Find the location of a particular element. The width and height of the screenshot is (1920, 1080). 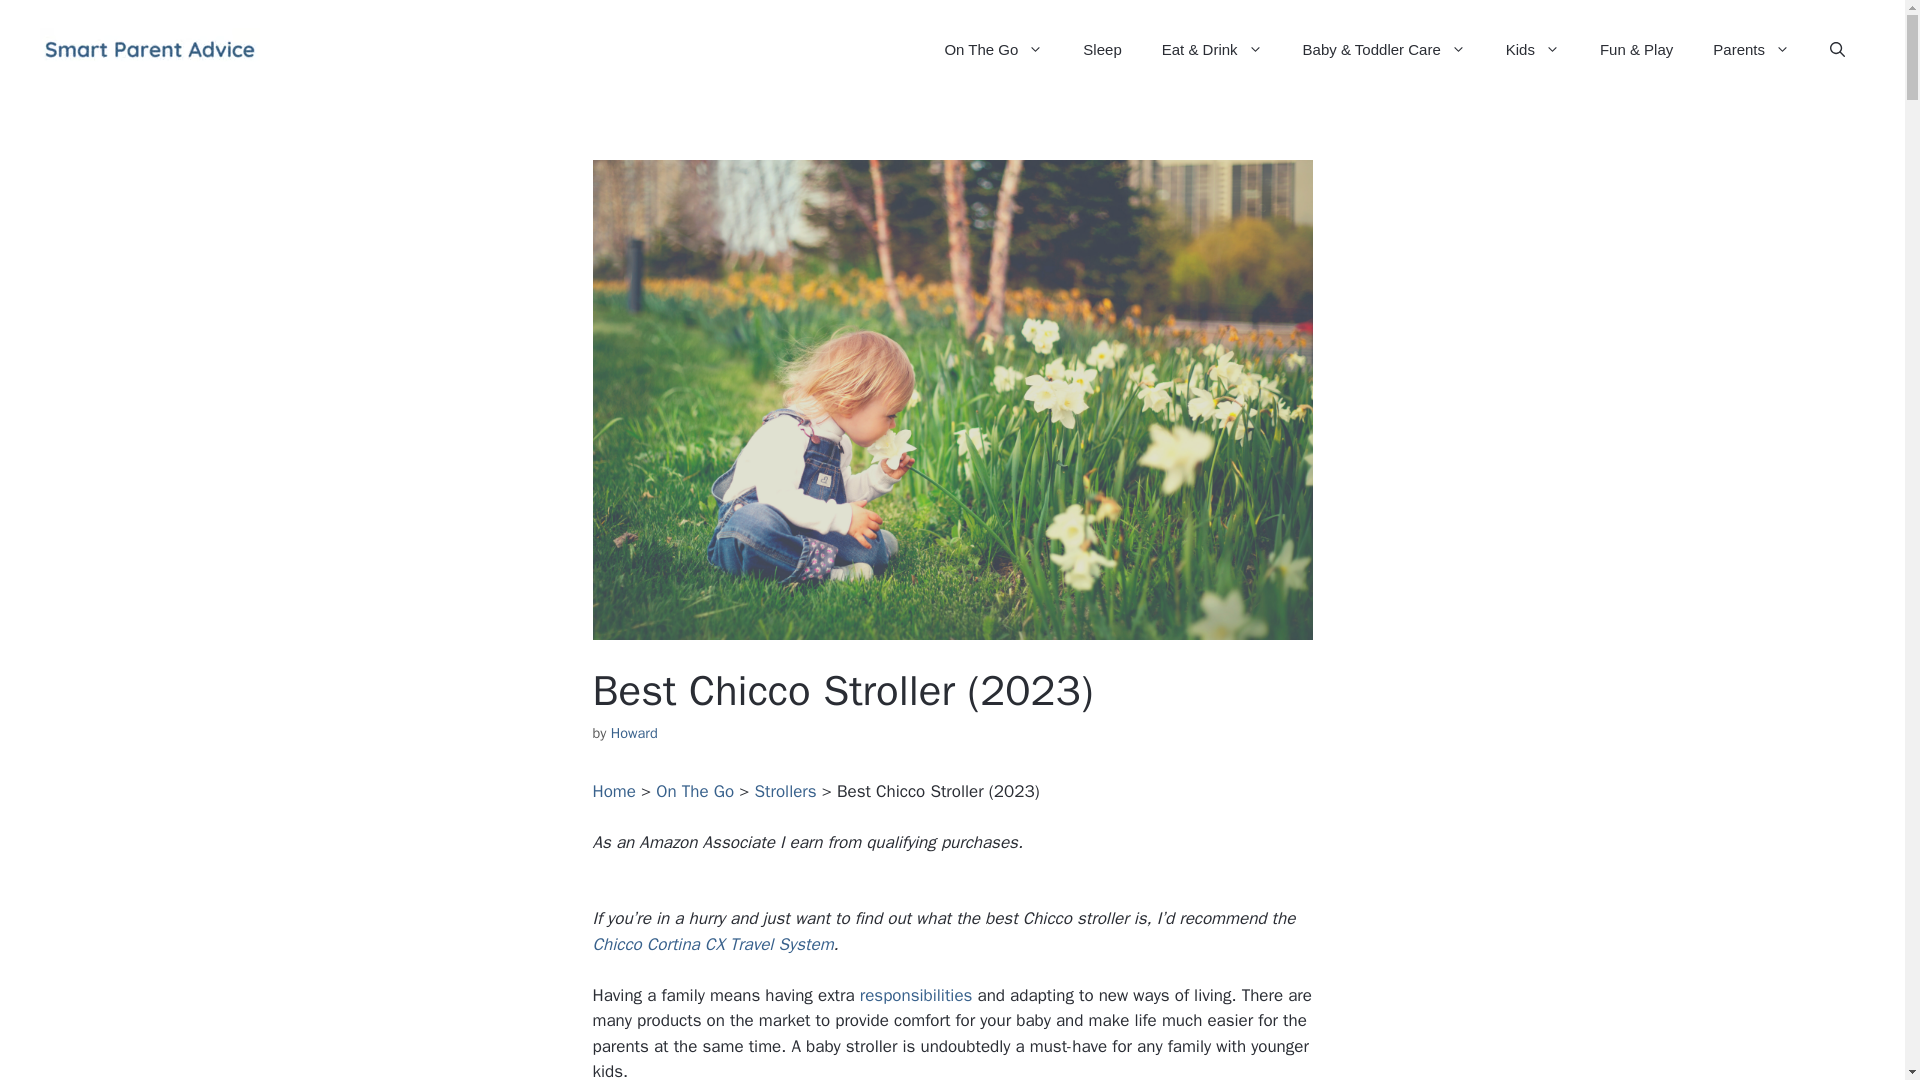

Chicco Cortina CX Travel System is located at coordinates (712, 944).